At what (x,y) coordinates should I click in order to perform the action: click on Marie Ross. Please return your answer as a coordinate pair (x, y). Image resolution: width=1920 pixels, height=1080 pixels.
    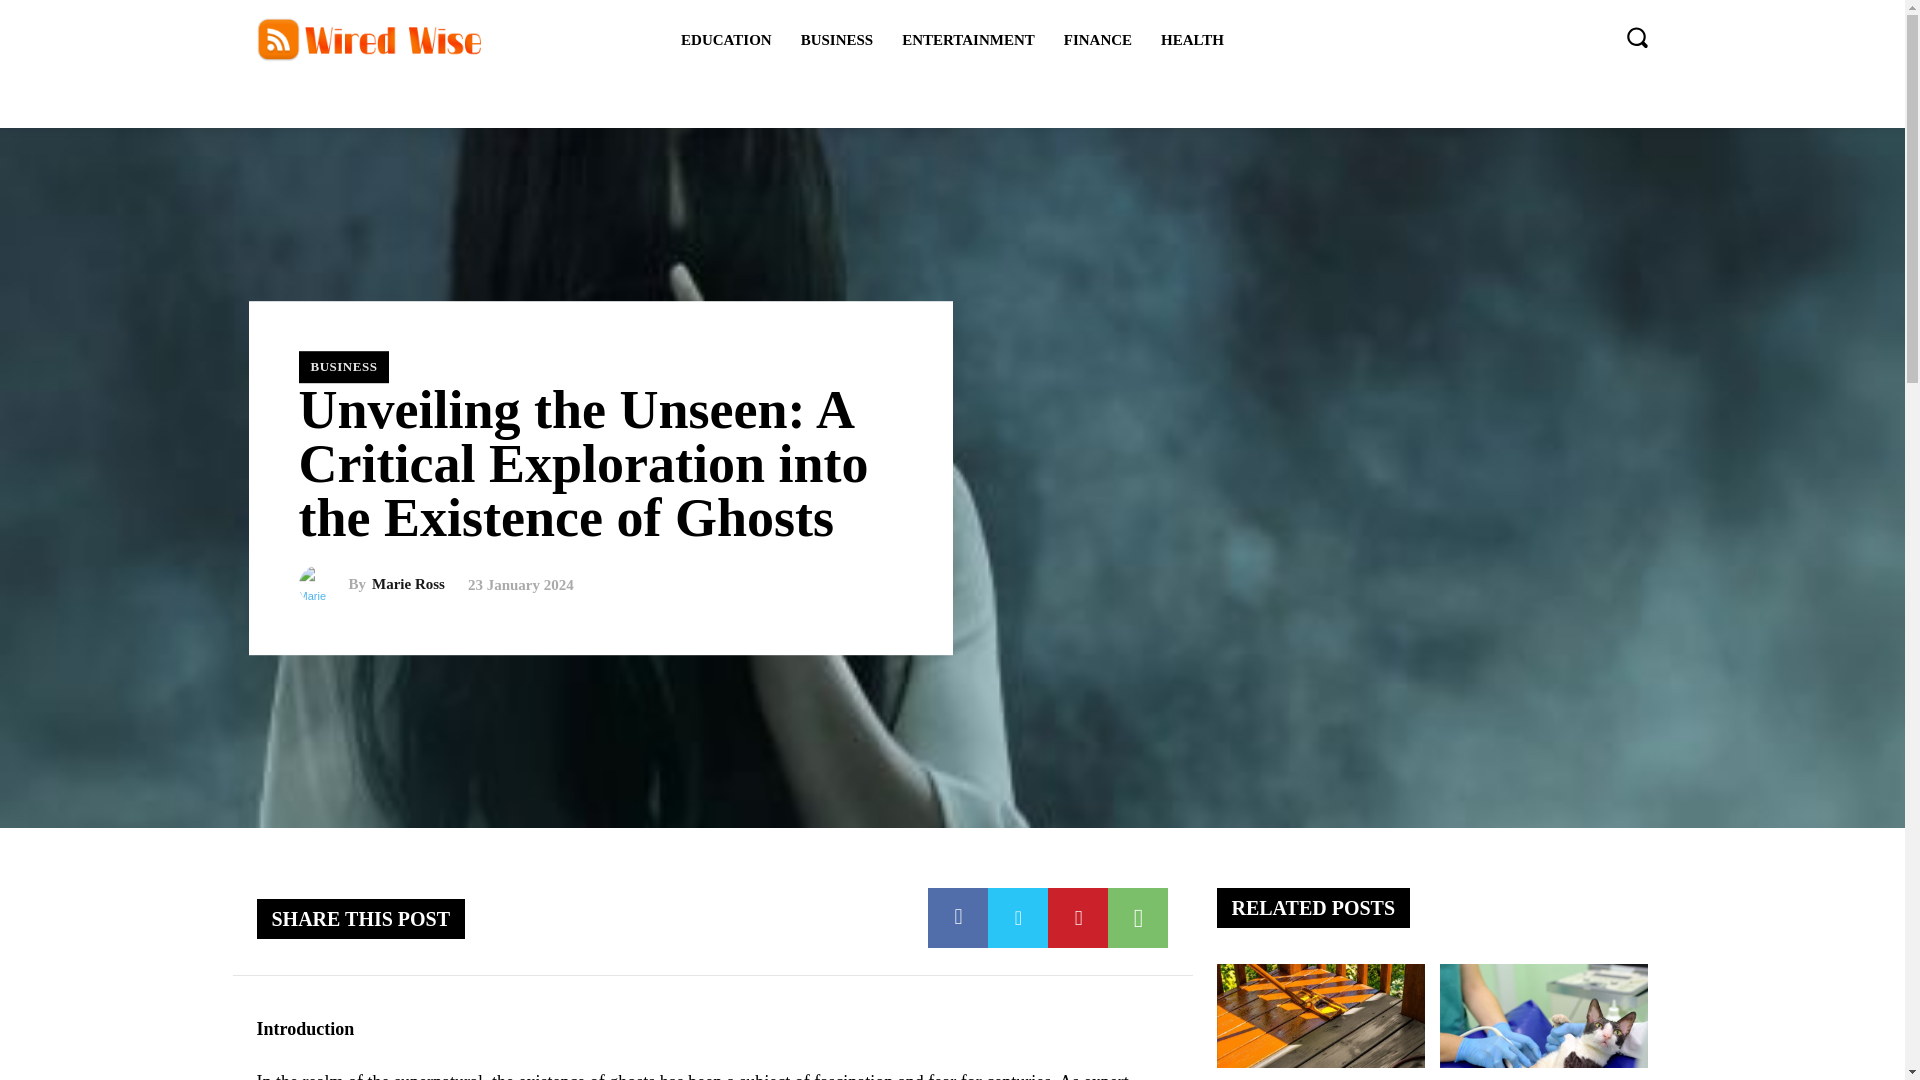
    Looking at the image, I should click on (408, 584).